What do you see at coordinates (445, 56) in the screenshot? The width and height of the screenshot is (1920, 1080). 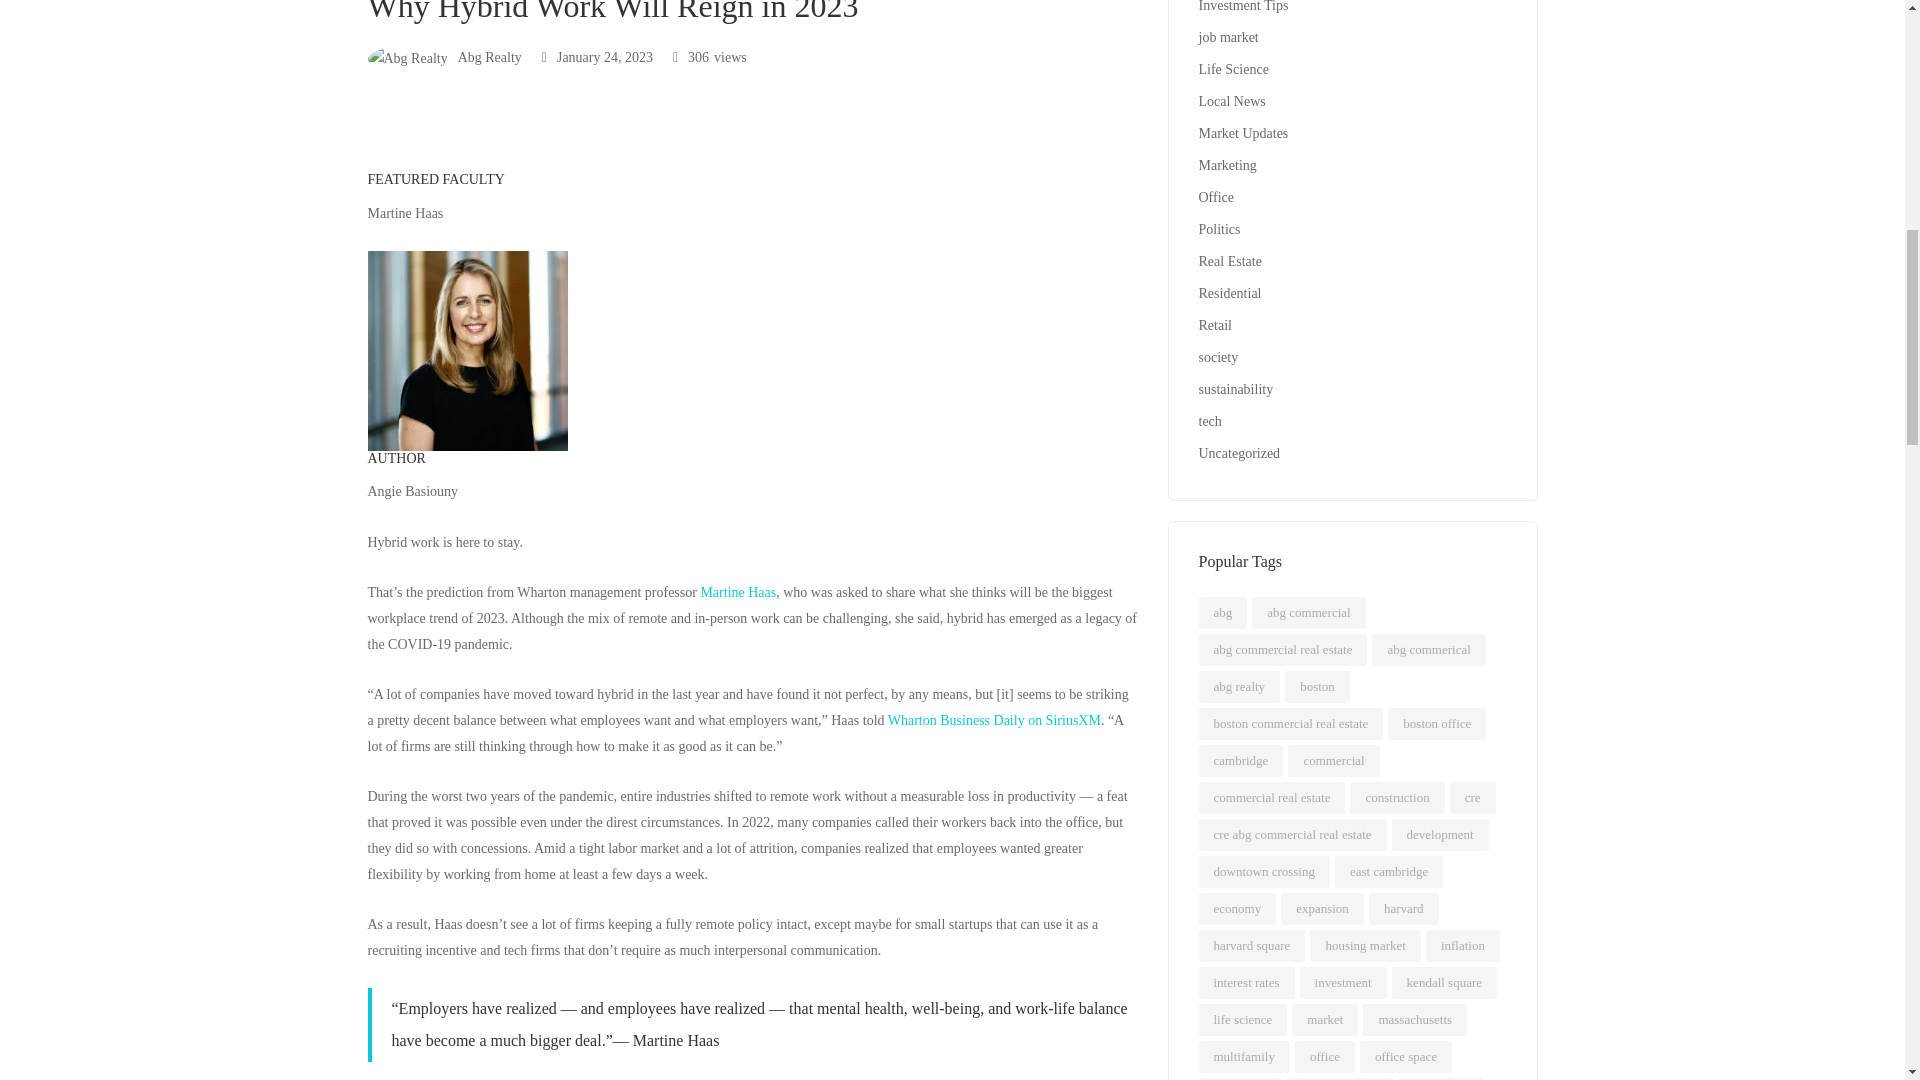 I see `Browse Author Articles` at bounding box center [445, 56].